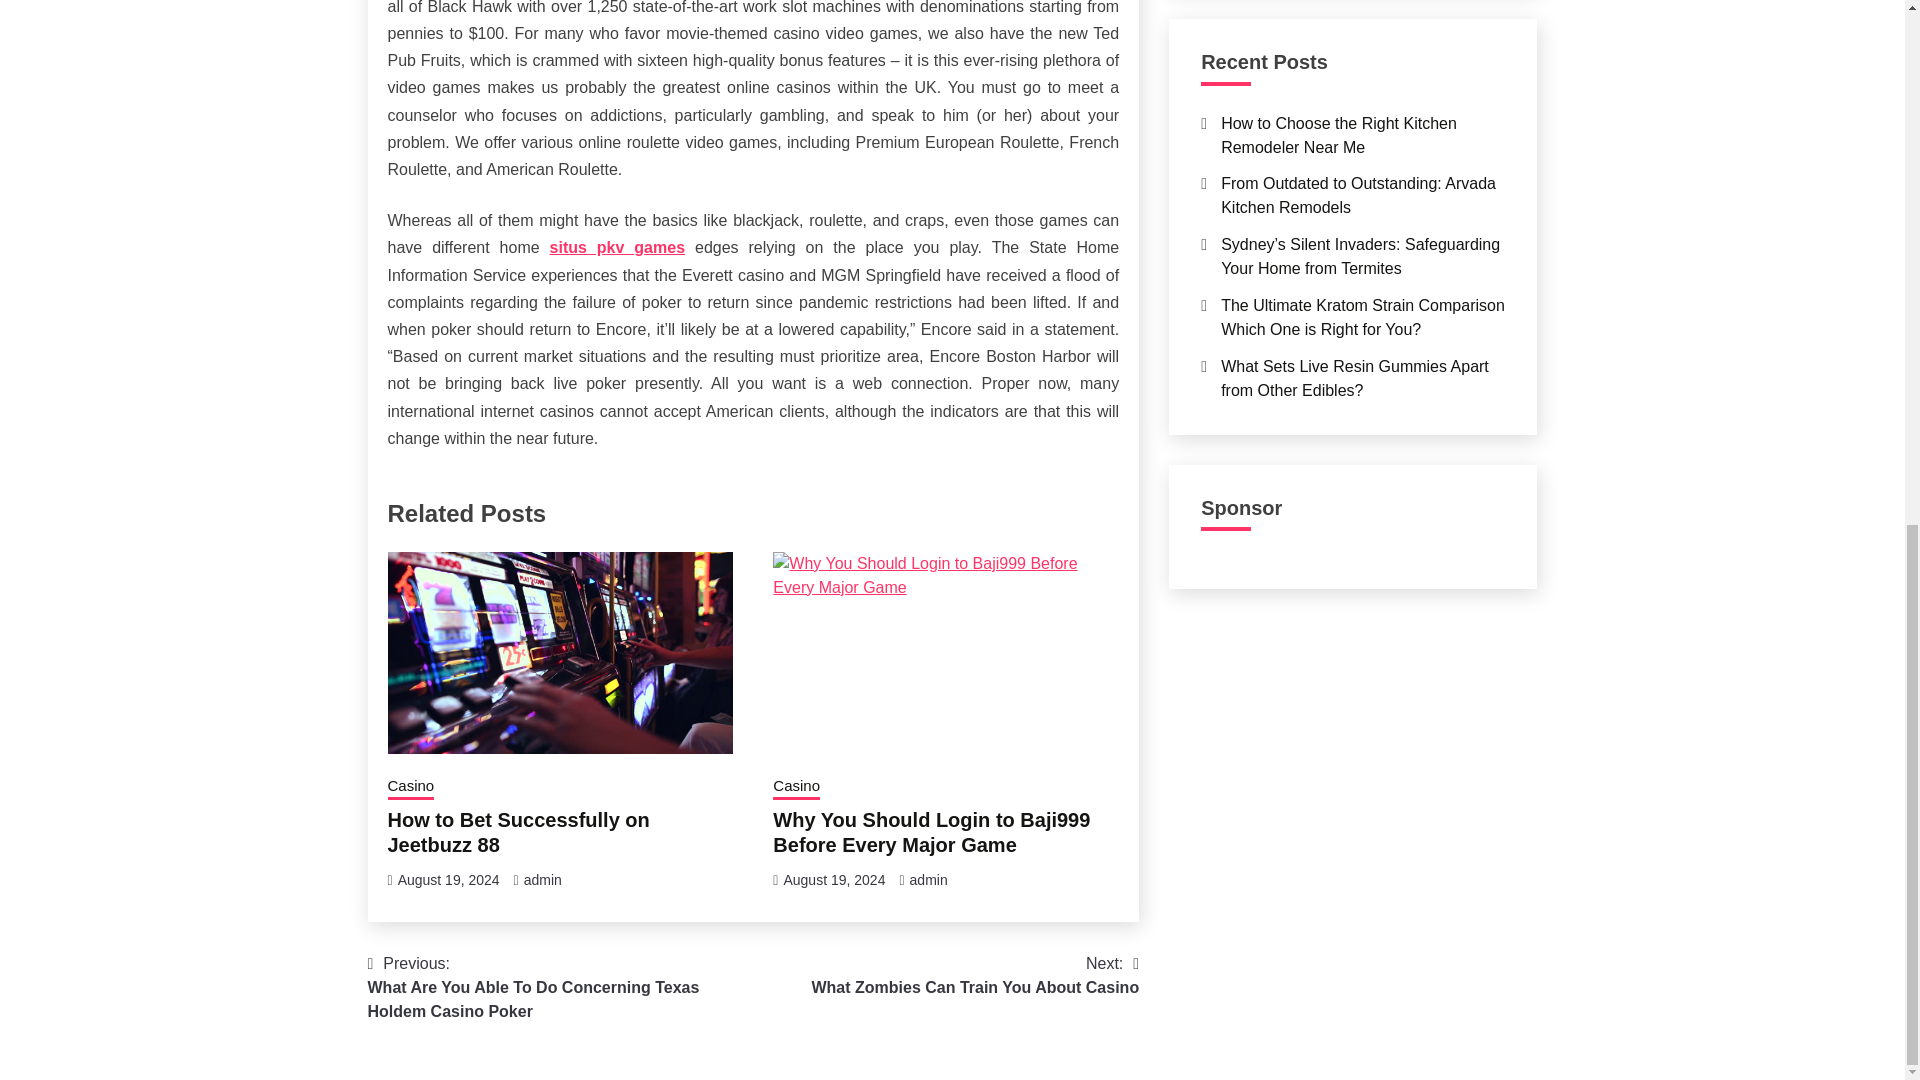 The height and width of the screenshot is (1080, 1920). What do you see at coordinates (543, 879) in the screenshot?
I see `Casino` at bounding box center [543, 879].